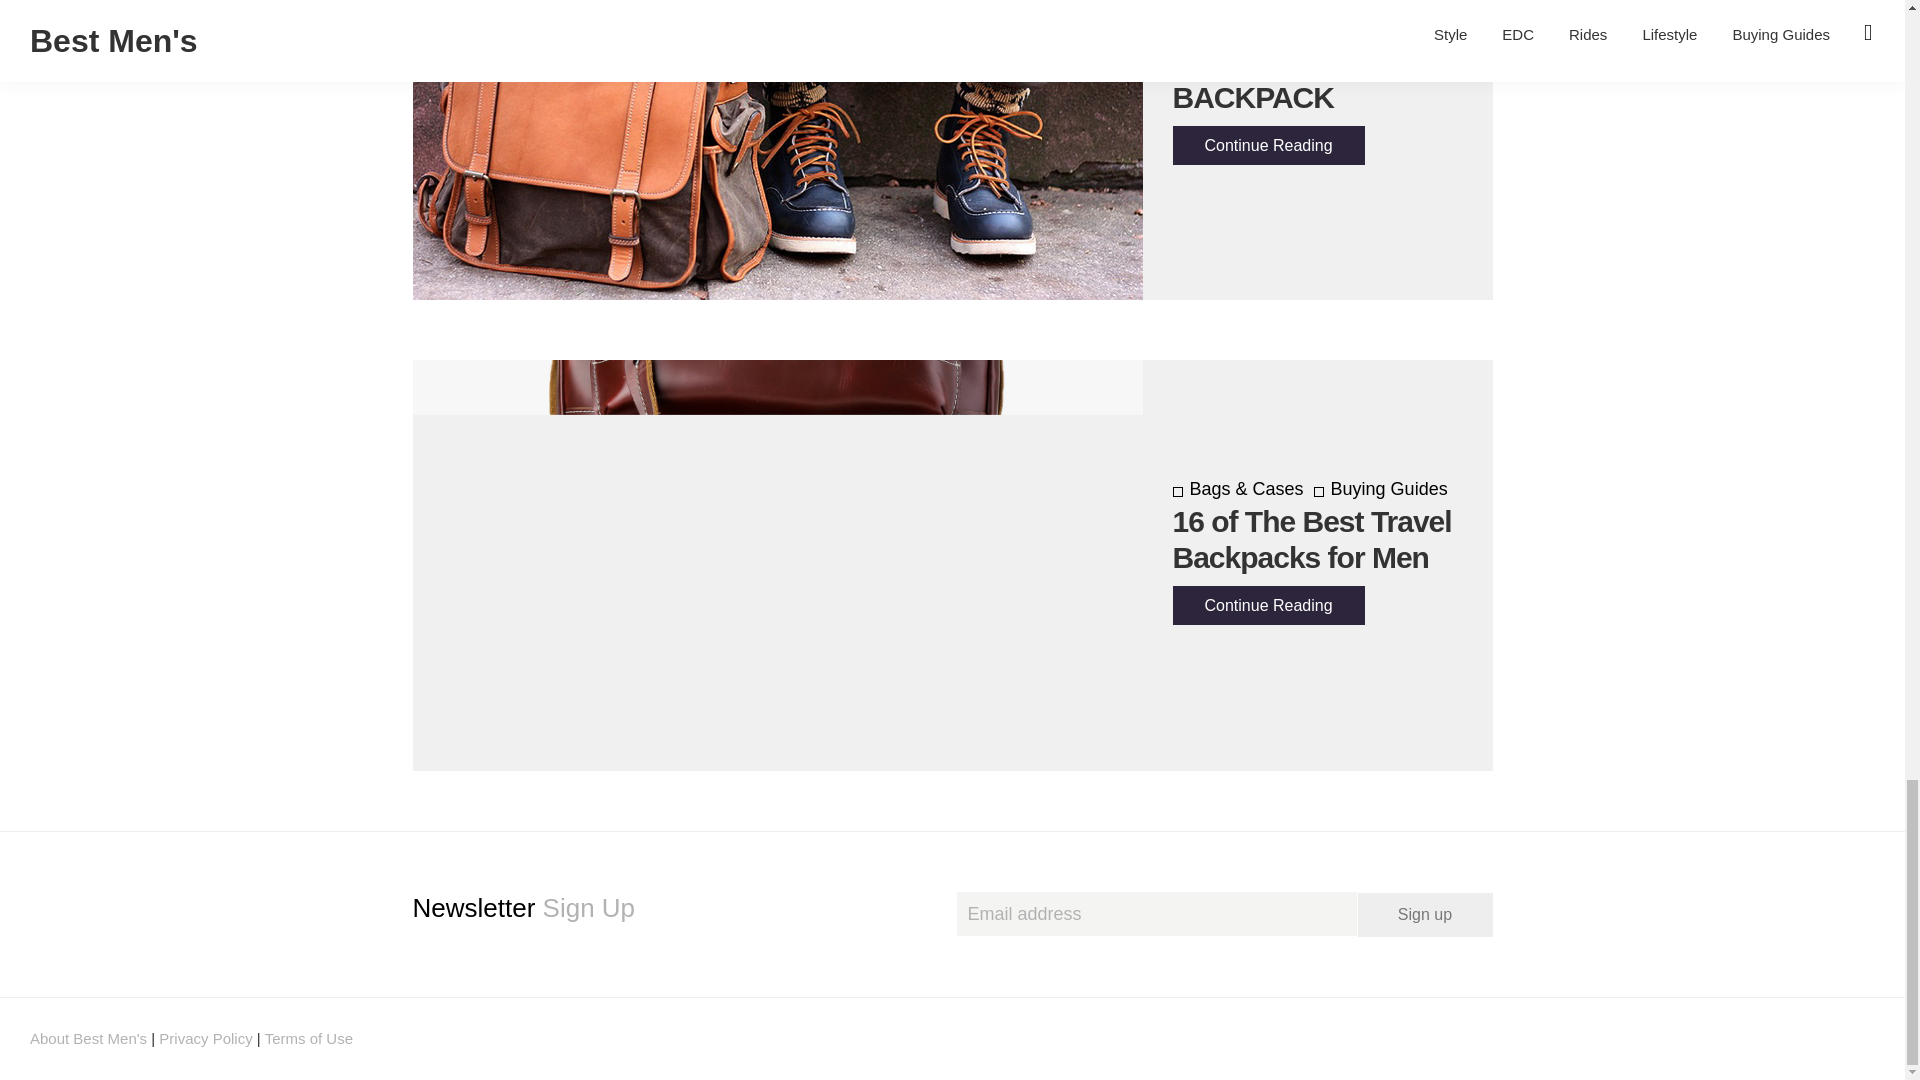 Image resolution: width=1920 pixels, height=1080 pixels. What do you see at coordinates (1380, 488) in the screenshot?
I see `Buying Guides` at bounding box center [1380, 488].